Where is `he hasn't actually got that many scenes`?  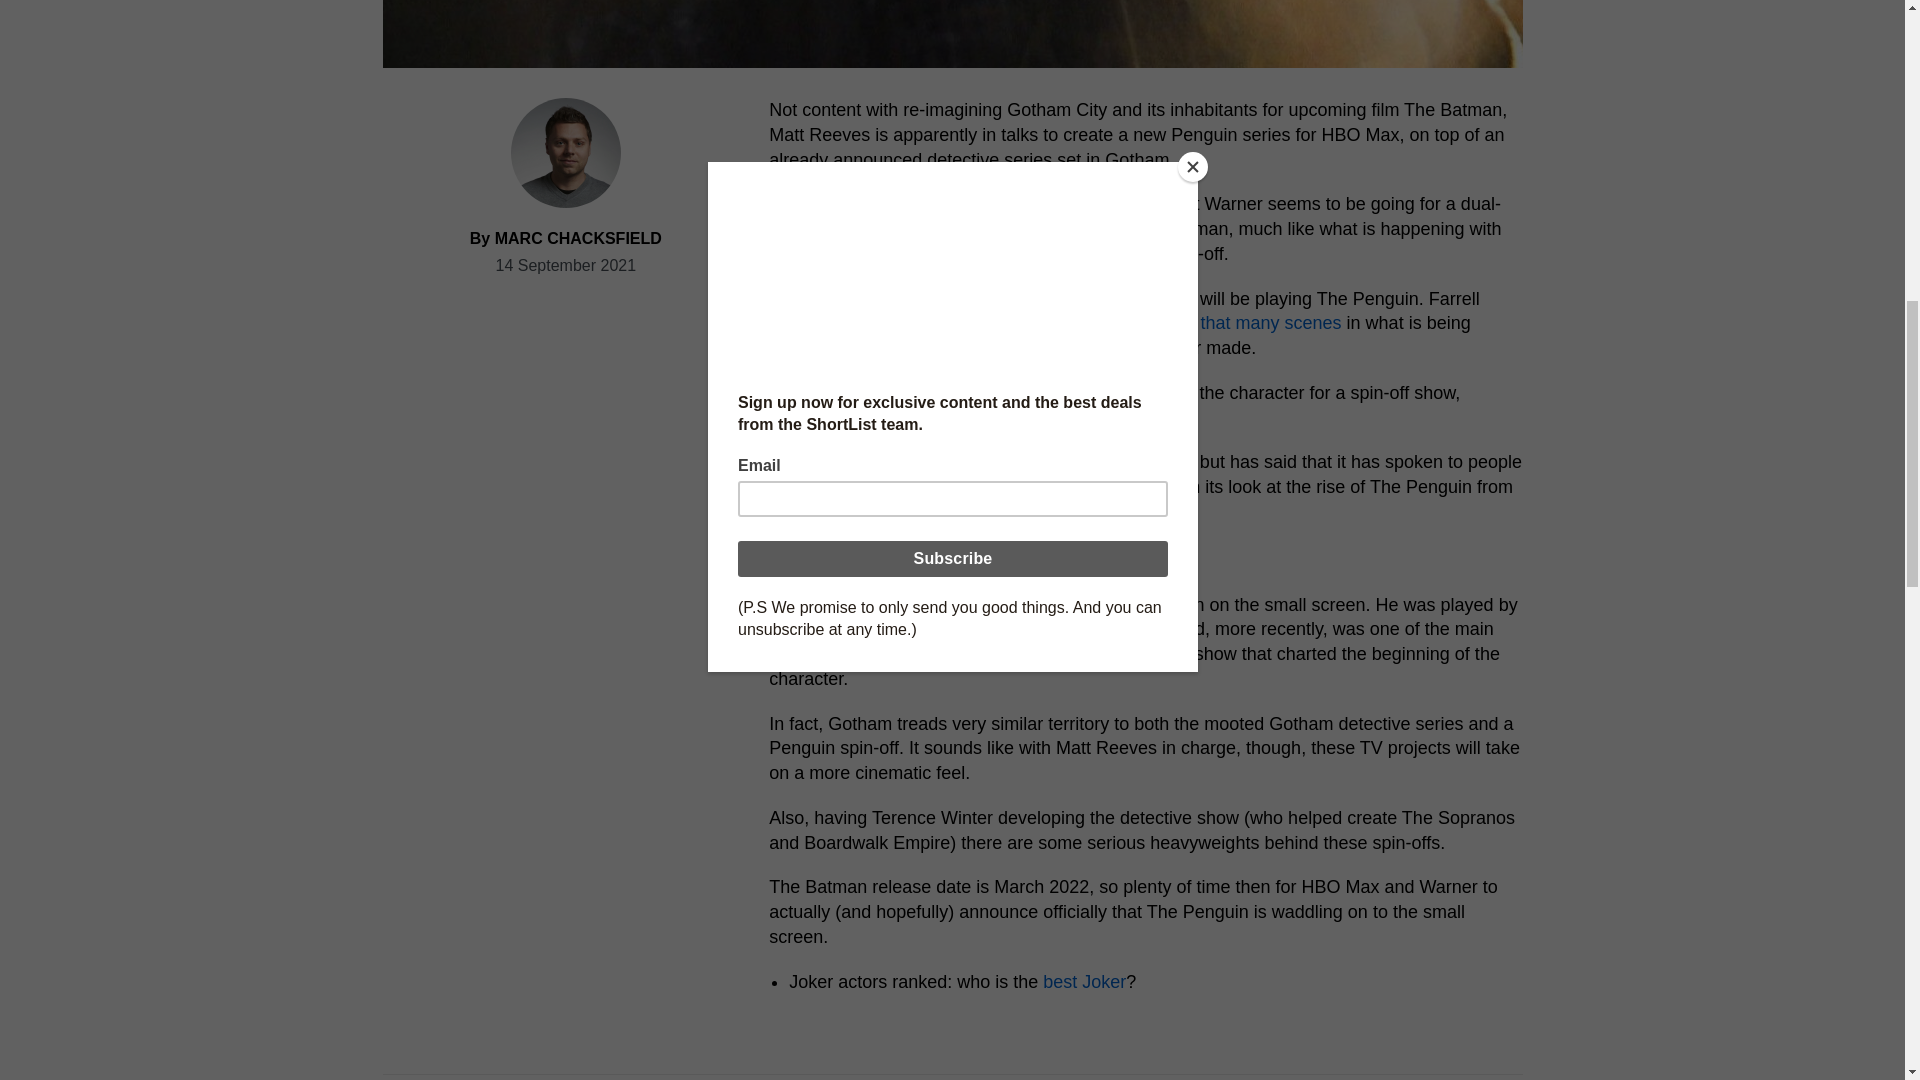 he hasn't actually got that many scenes is located at coordinates (1184, 322).